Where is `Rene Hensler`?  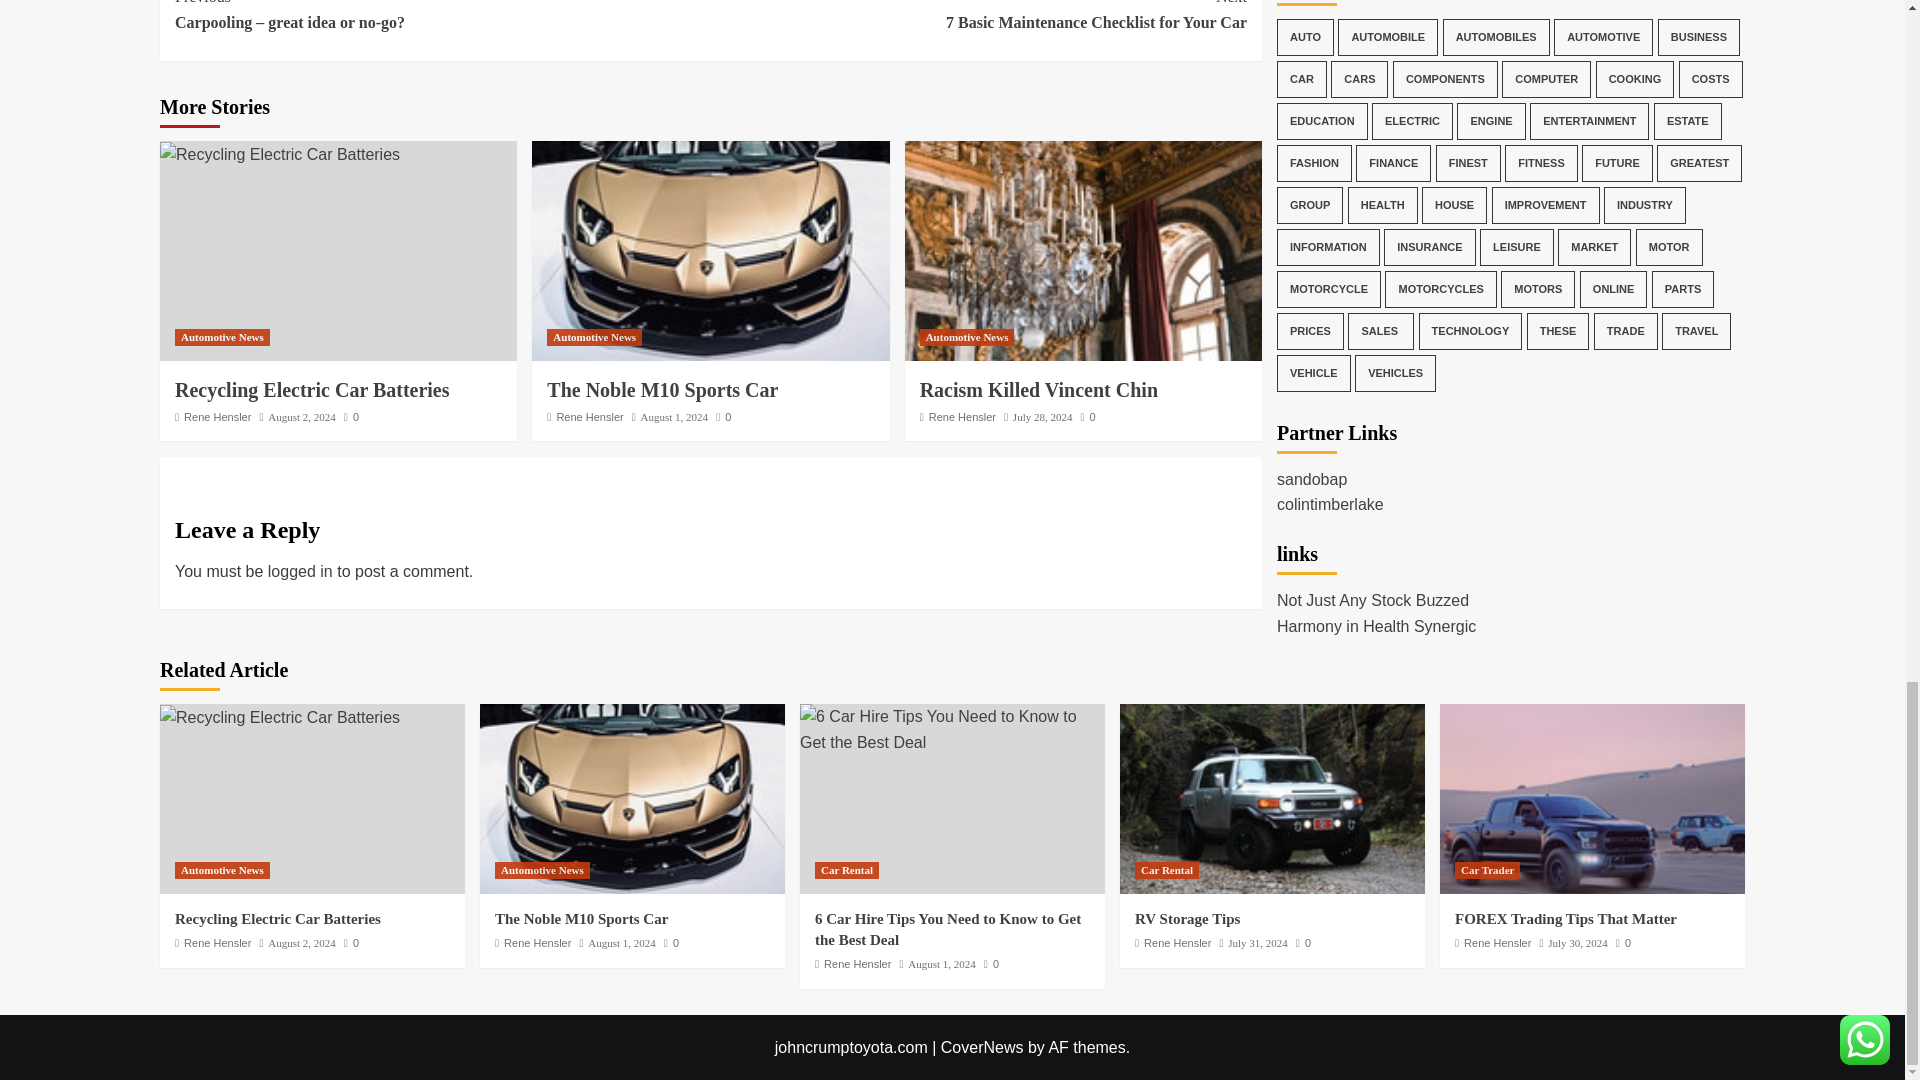
Rene Hensler is located at coordinates (218, 417).